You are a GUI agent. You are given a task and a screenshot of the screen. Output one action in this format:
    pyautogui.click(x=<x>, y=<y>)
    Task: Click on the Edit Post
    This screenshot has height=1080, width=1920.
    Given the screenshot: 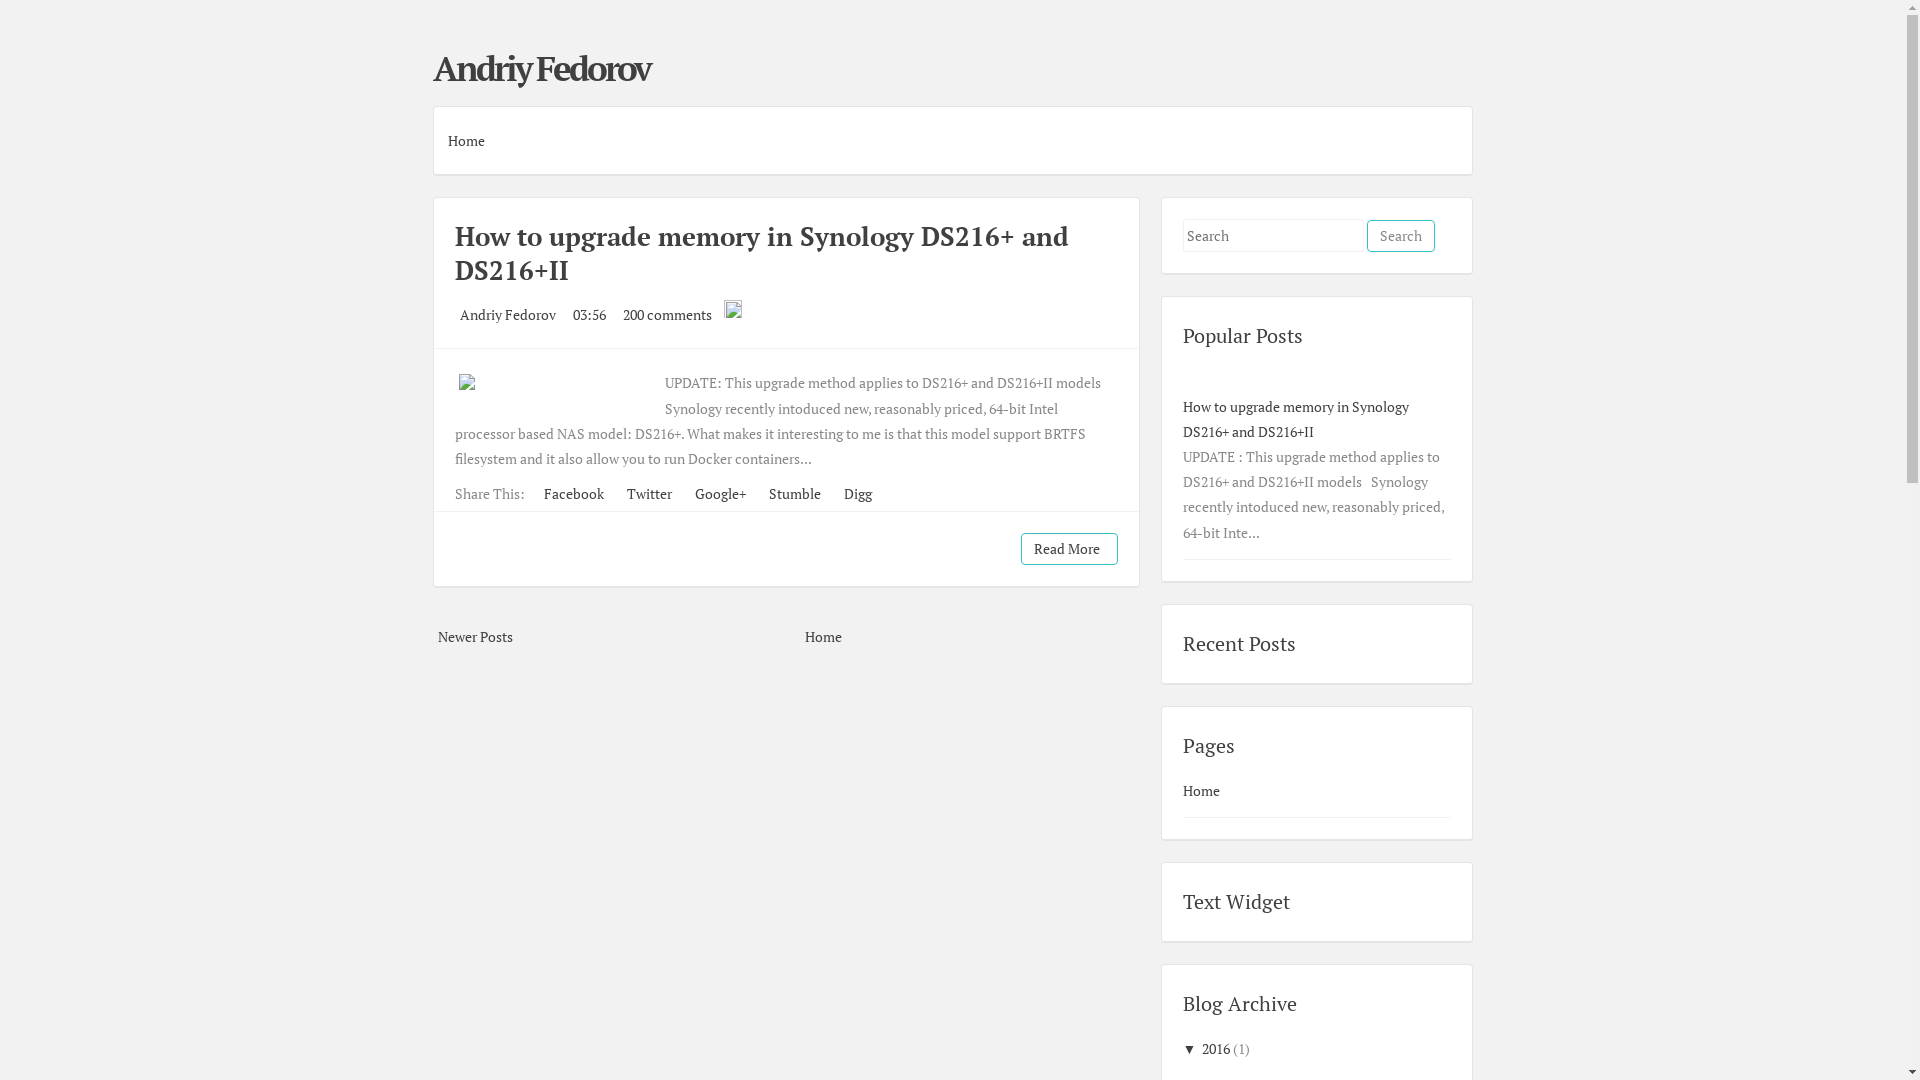 What is the action you would take?
    pyautogui.click(x=733, y=314)
    